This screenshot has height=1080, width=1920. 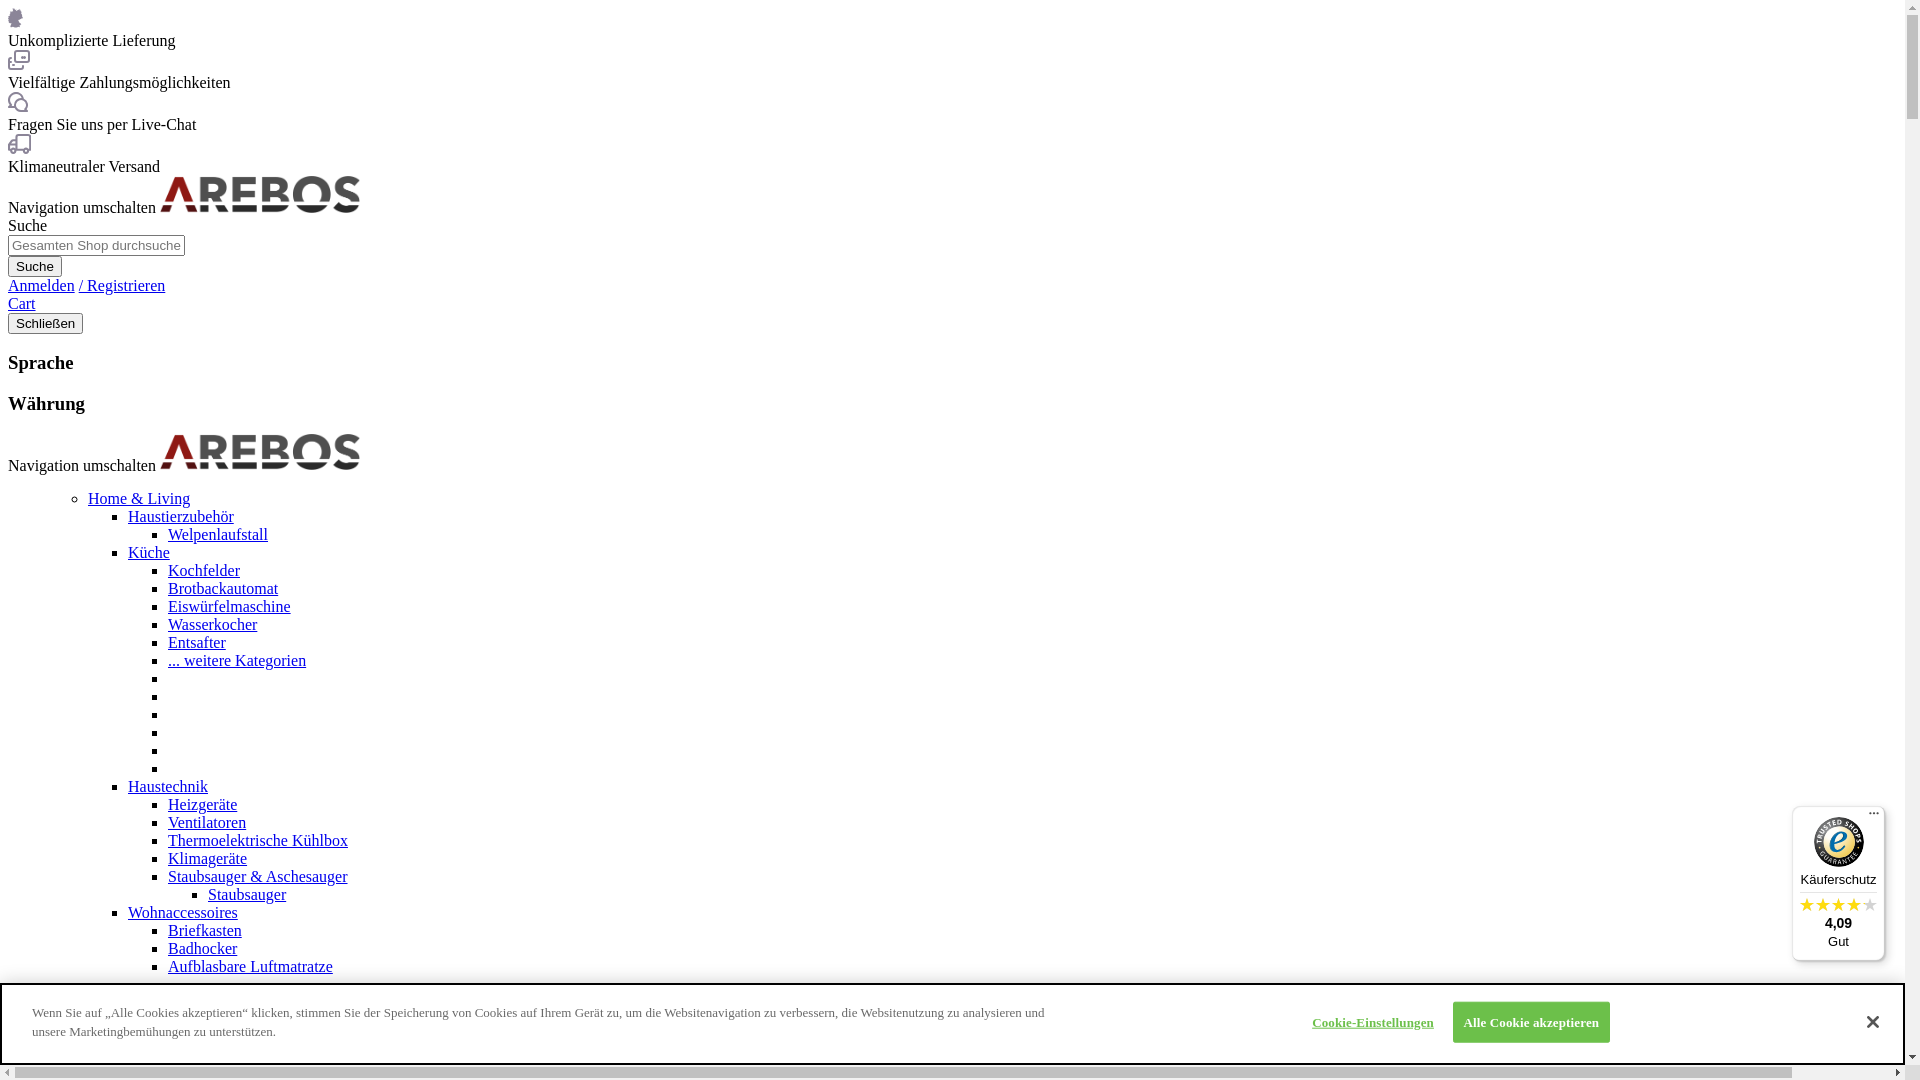 What do you see at coordinates (250, 966) in the screenshot?
I see `Aufblasbare Luftmatratze` at bounding box center [250, 966].